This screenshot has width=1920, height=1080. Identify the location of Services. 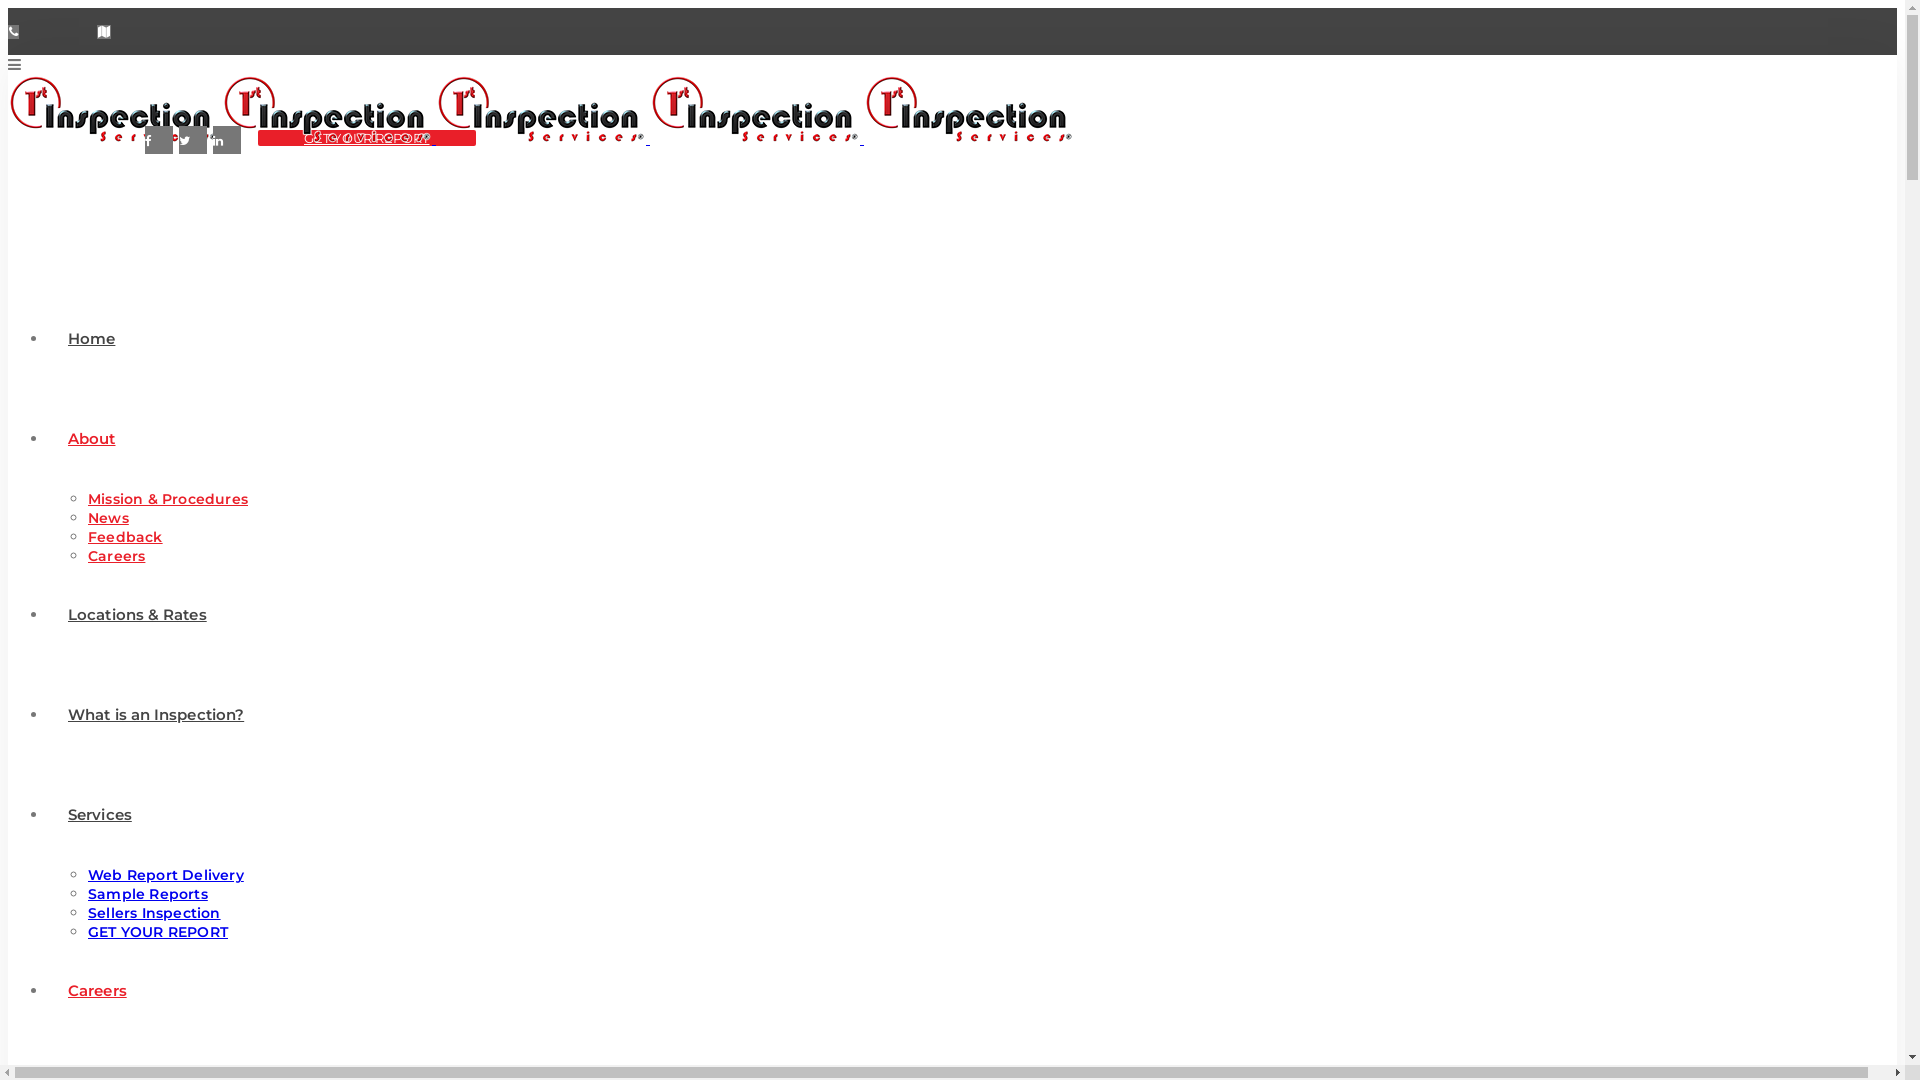
(100, 814).